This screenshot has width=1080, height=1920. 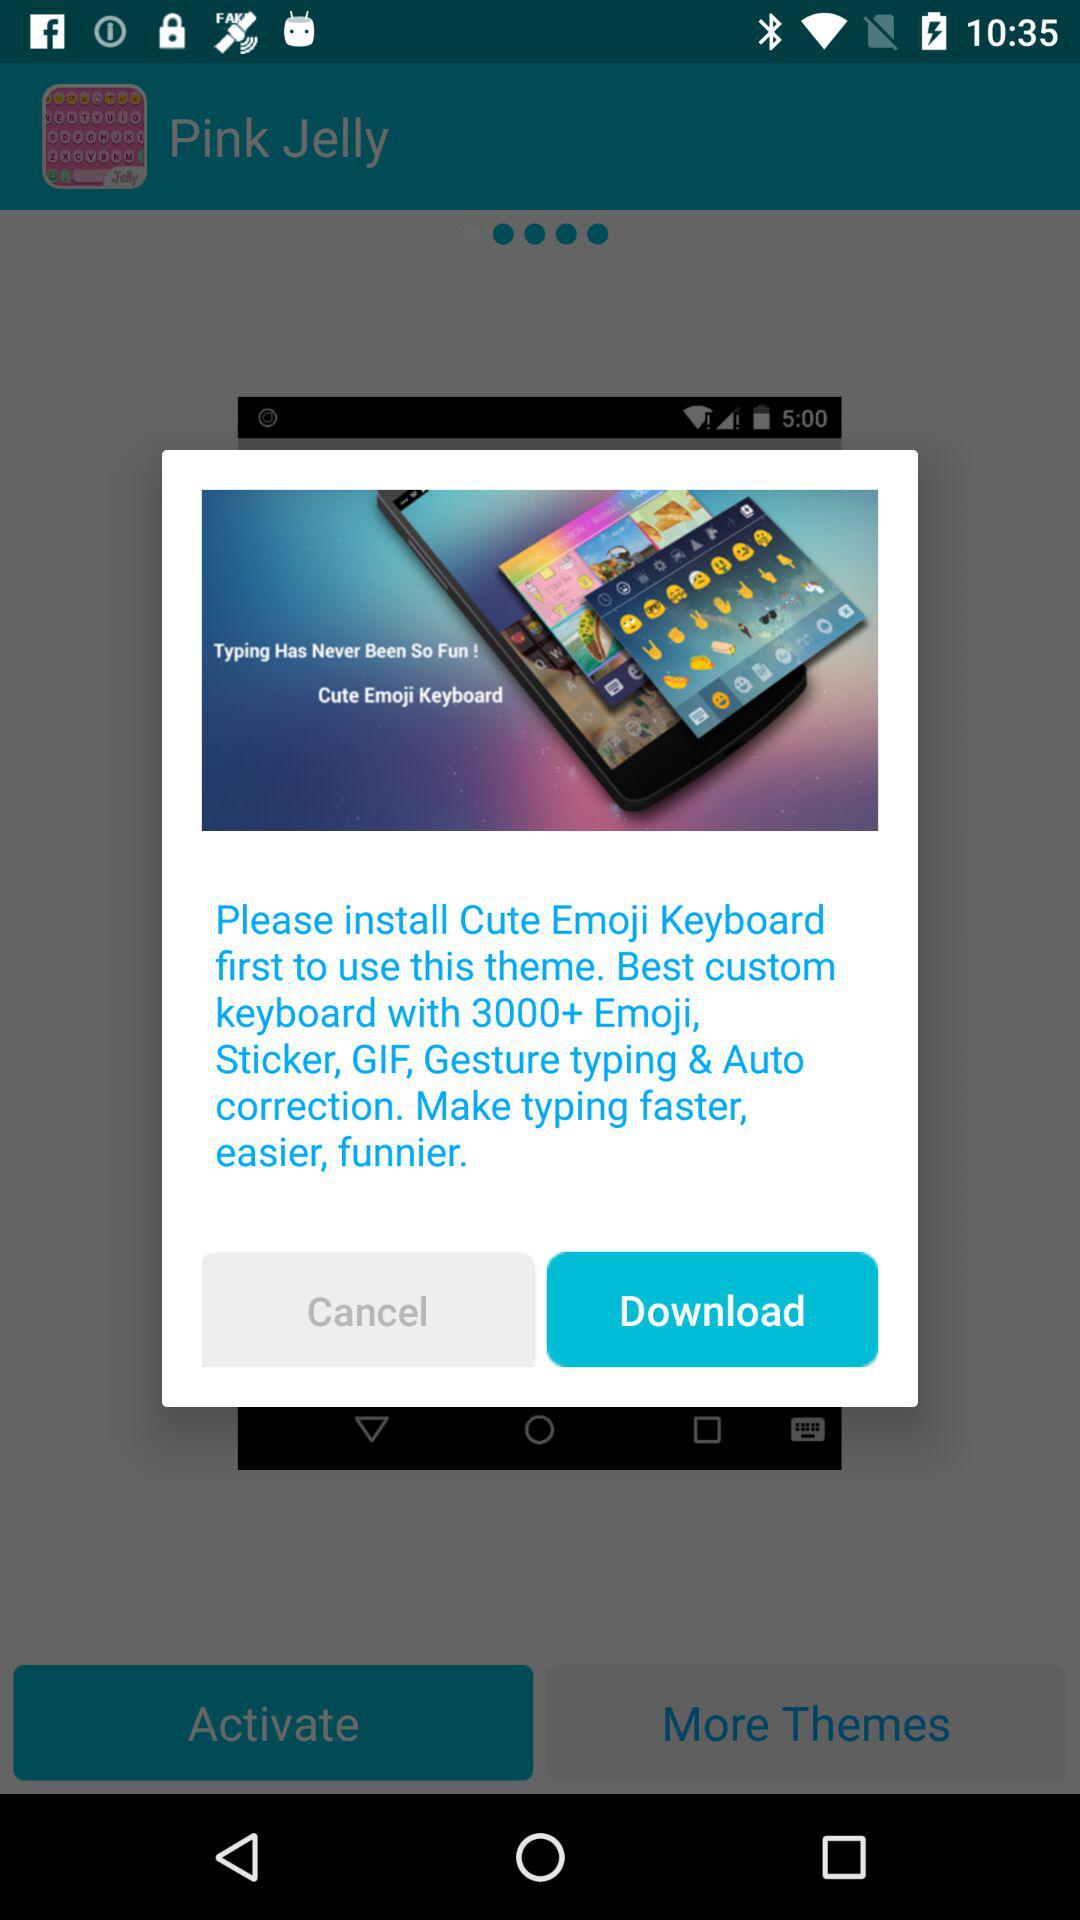 I want to click on click the icon below the please install cute, so click(x=712, y=1309).